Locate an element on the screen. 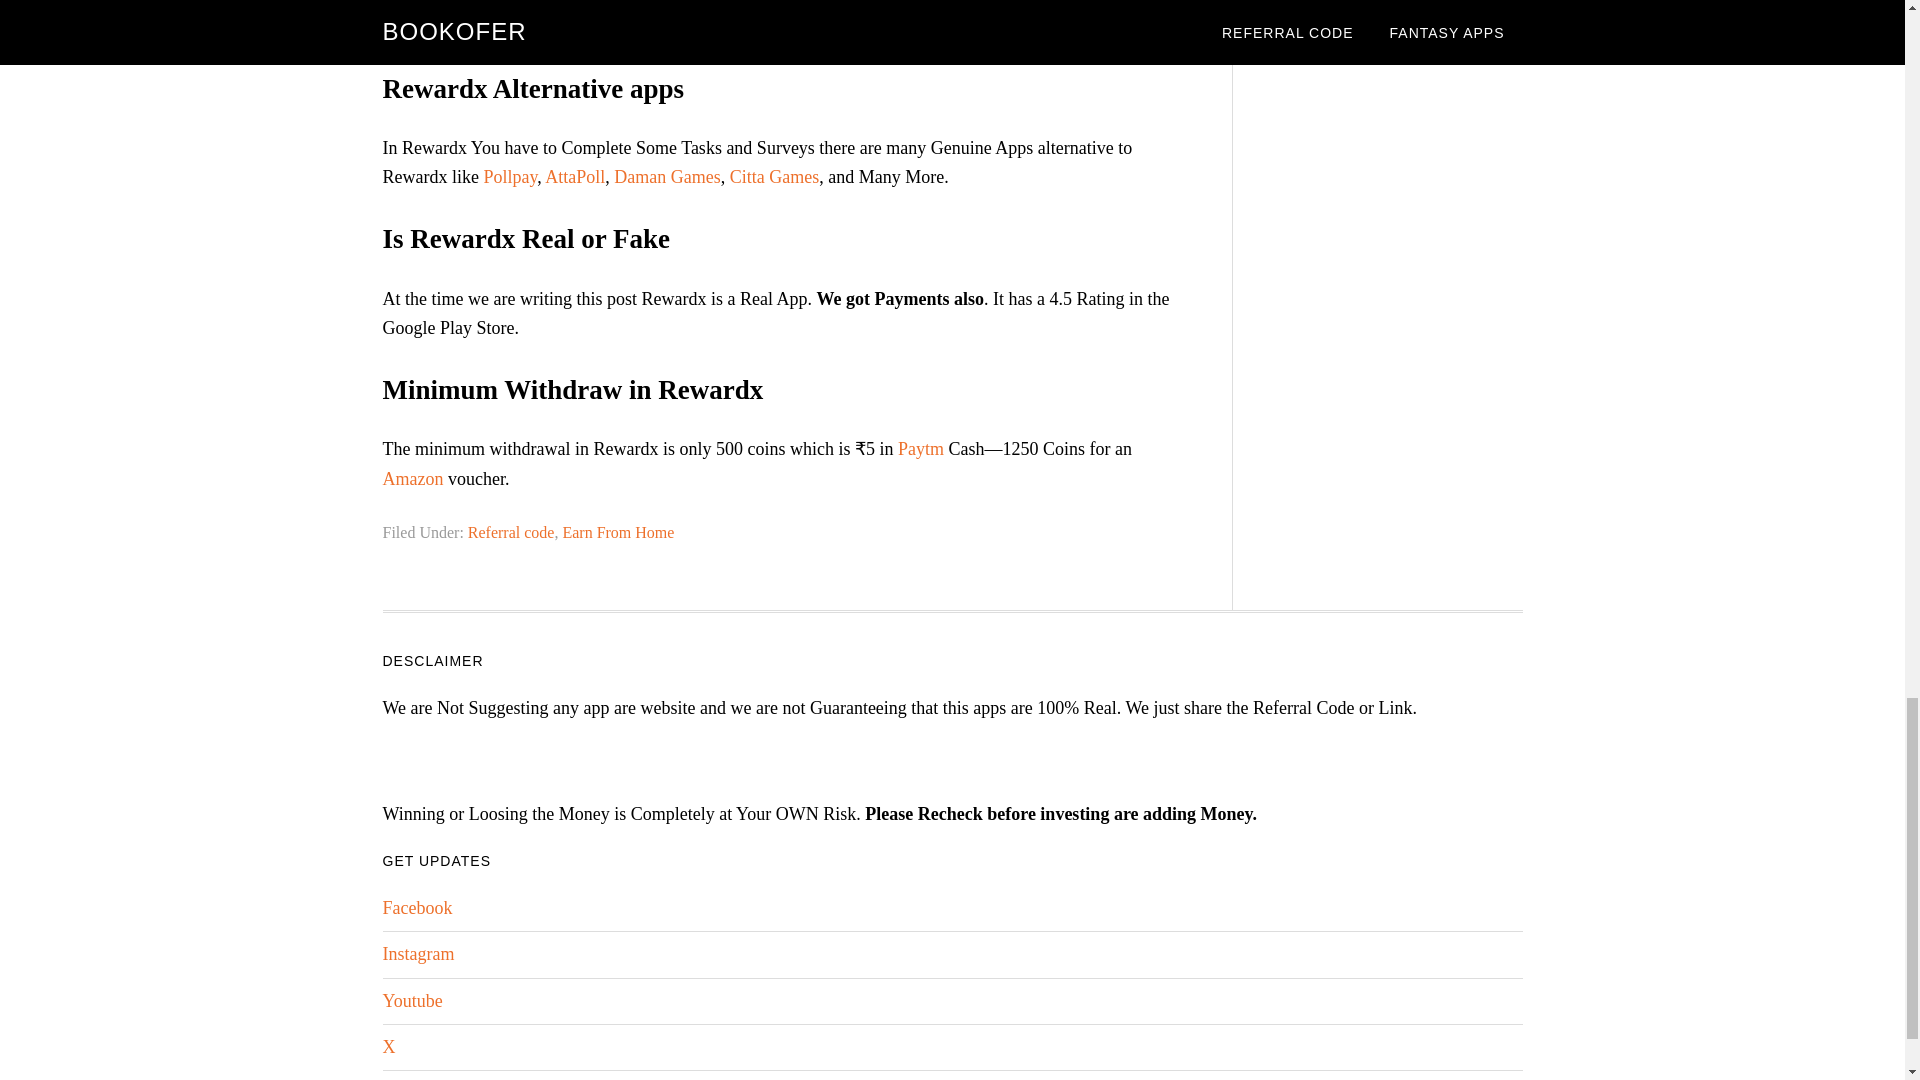 The width and height of the screenshot is (1920, 1080). AttaPoll is located at coordinates (574, 176).